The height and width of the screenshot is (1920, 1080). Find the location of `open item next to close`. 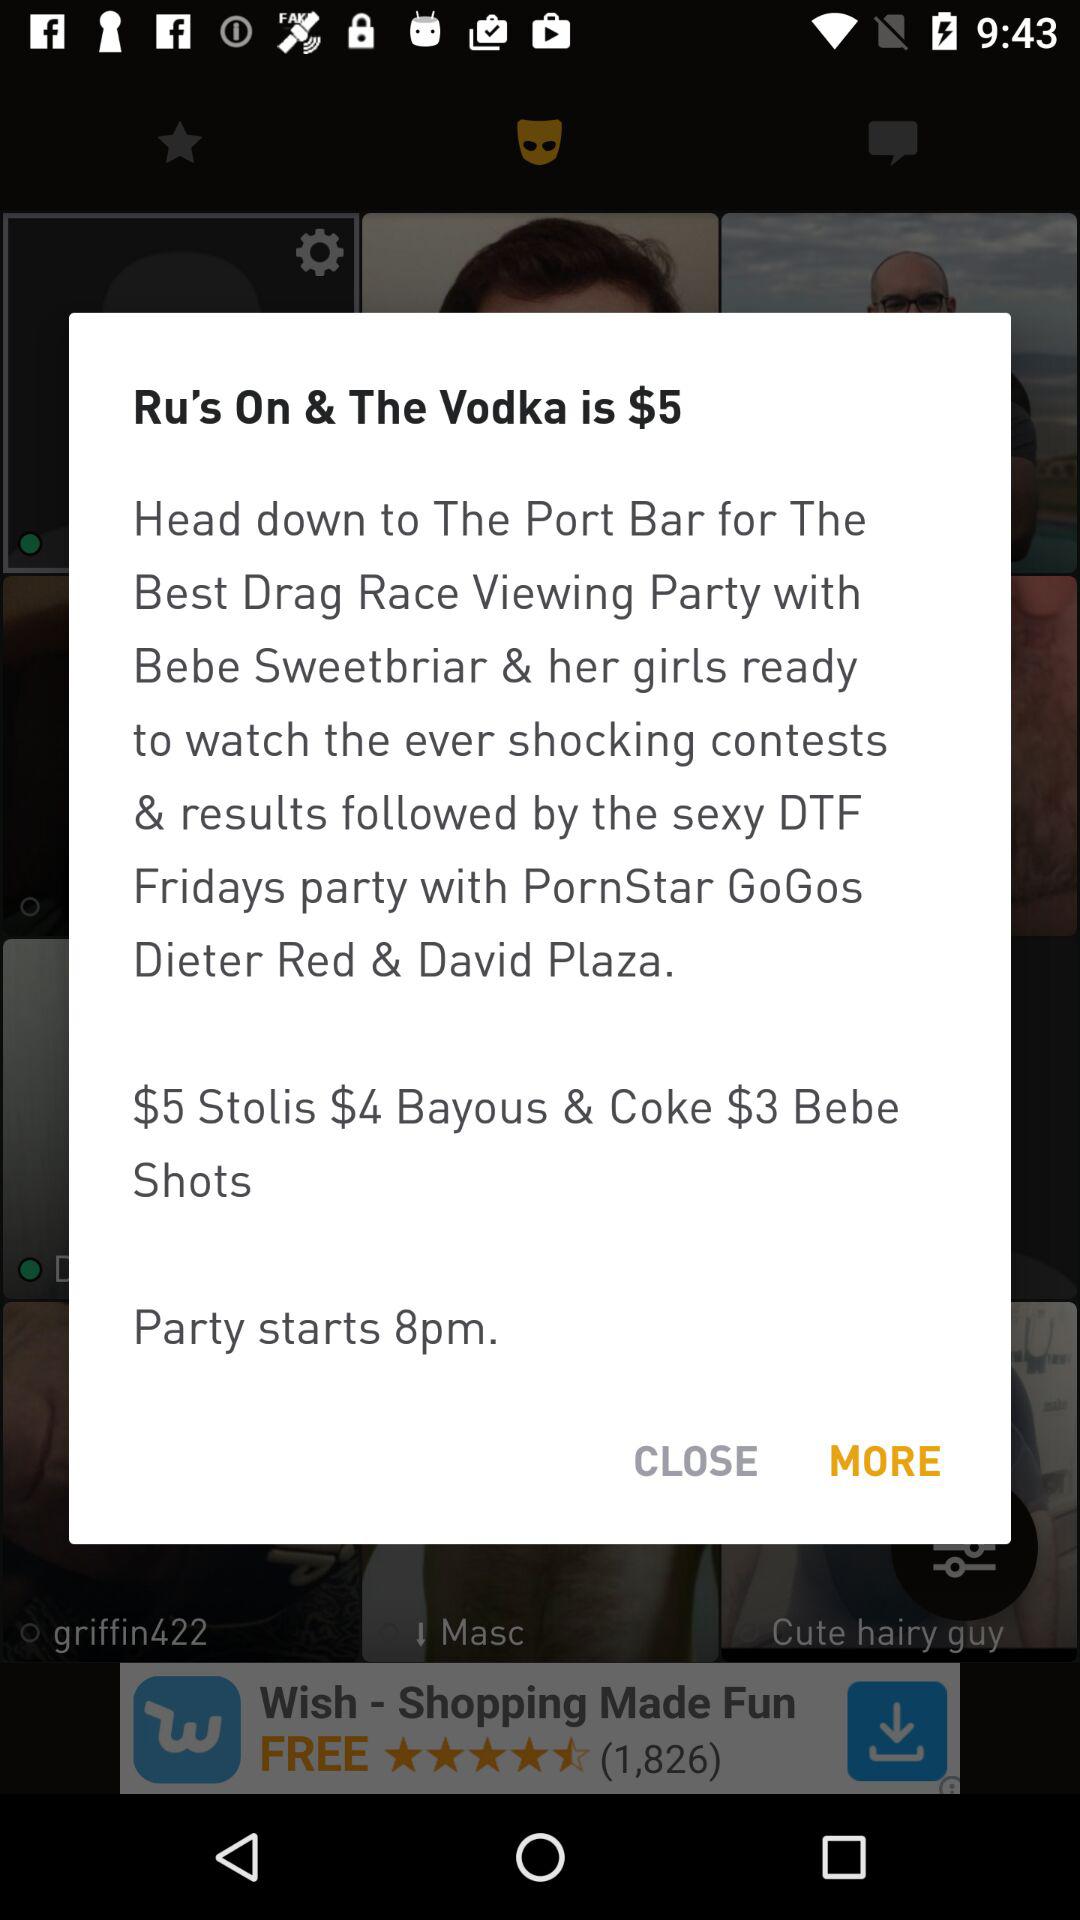

open item next to close is located at coordinates (884, 1460).